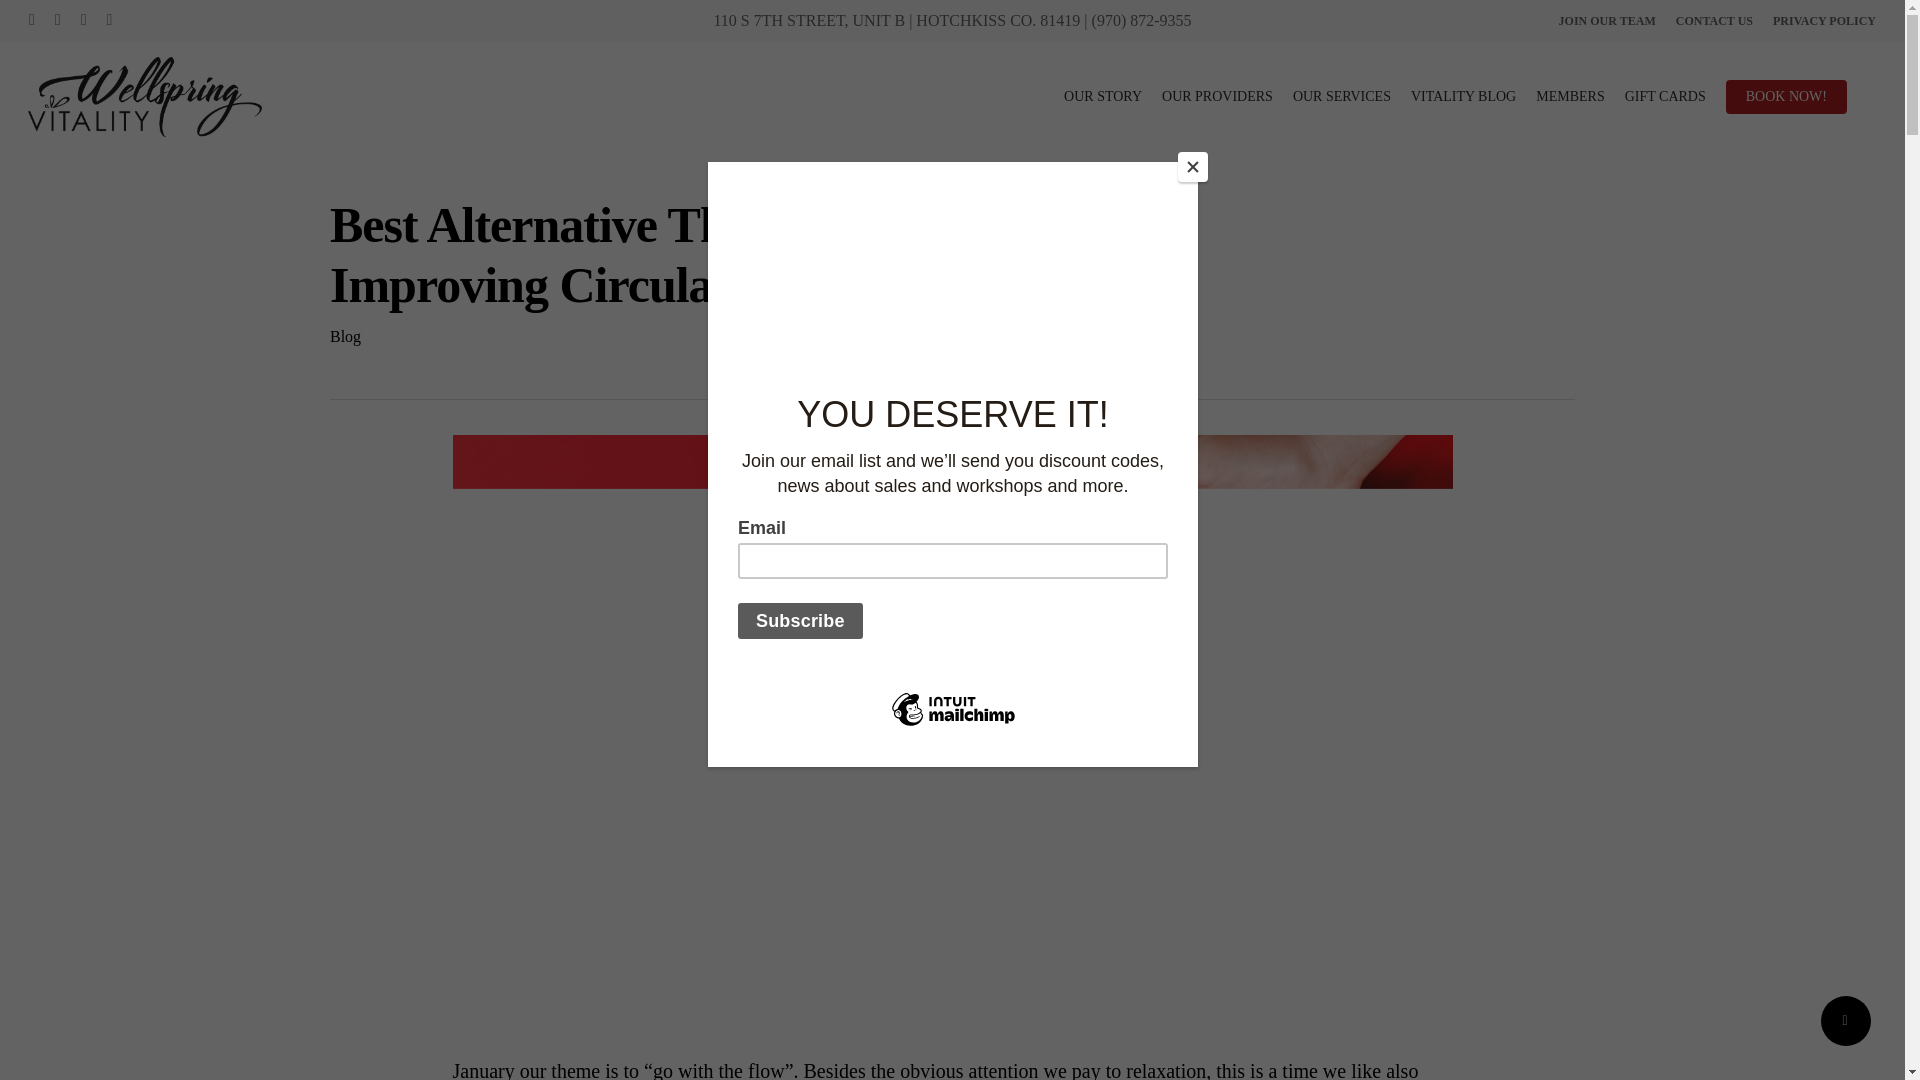 The width and height of the screenshot is (1920, 1080). Describe the element at coordinates (1786, 96) in the screenshot. I see `BOOK NOW!` at that location.